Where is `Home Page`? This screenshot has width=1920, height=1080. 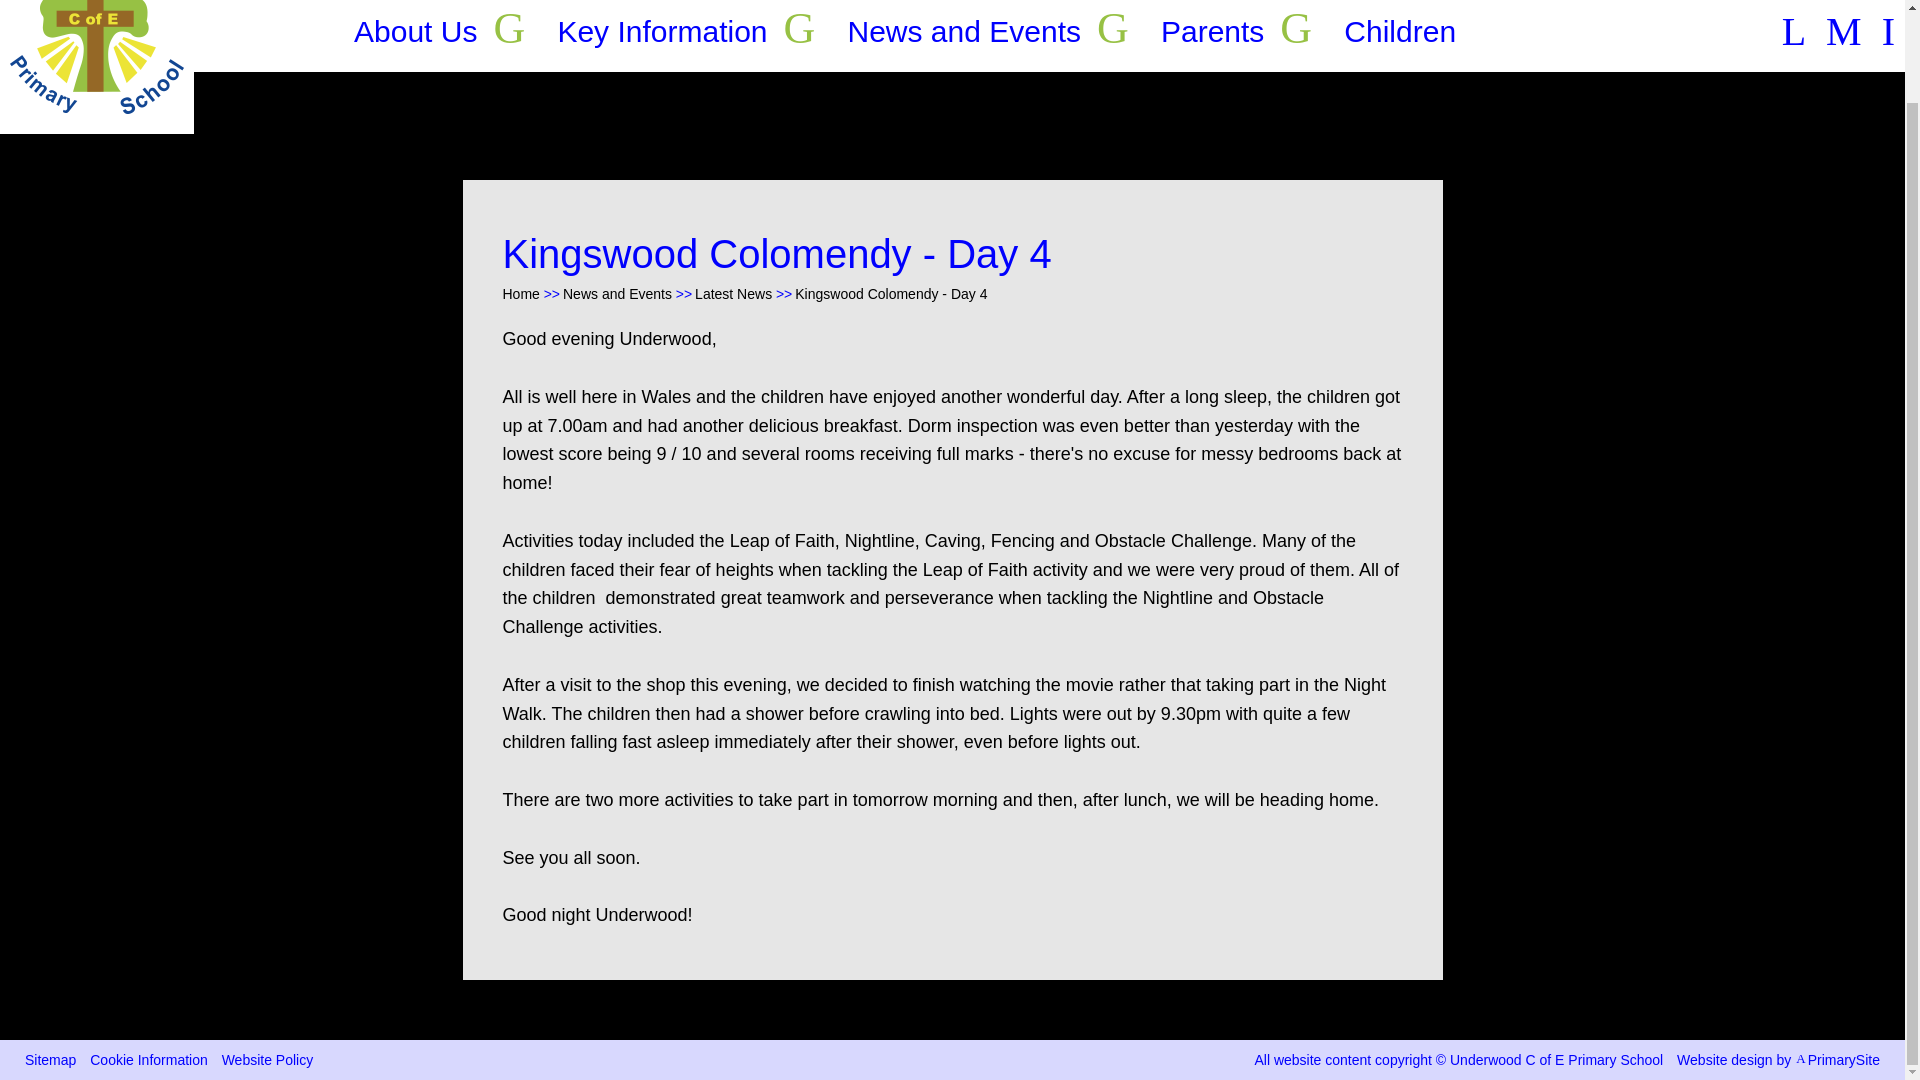 Home Page is located at coordinates (96, 66).